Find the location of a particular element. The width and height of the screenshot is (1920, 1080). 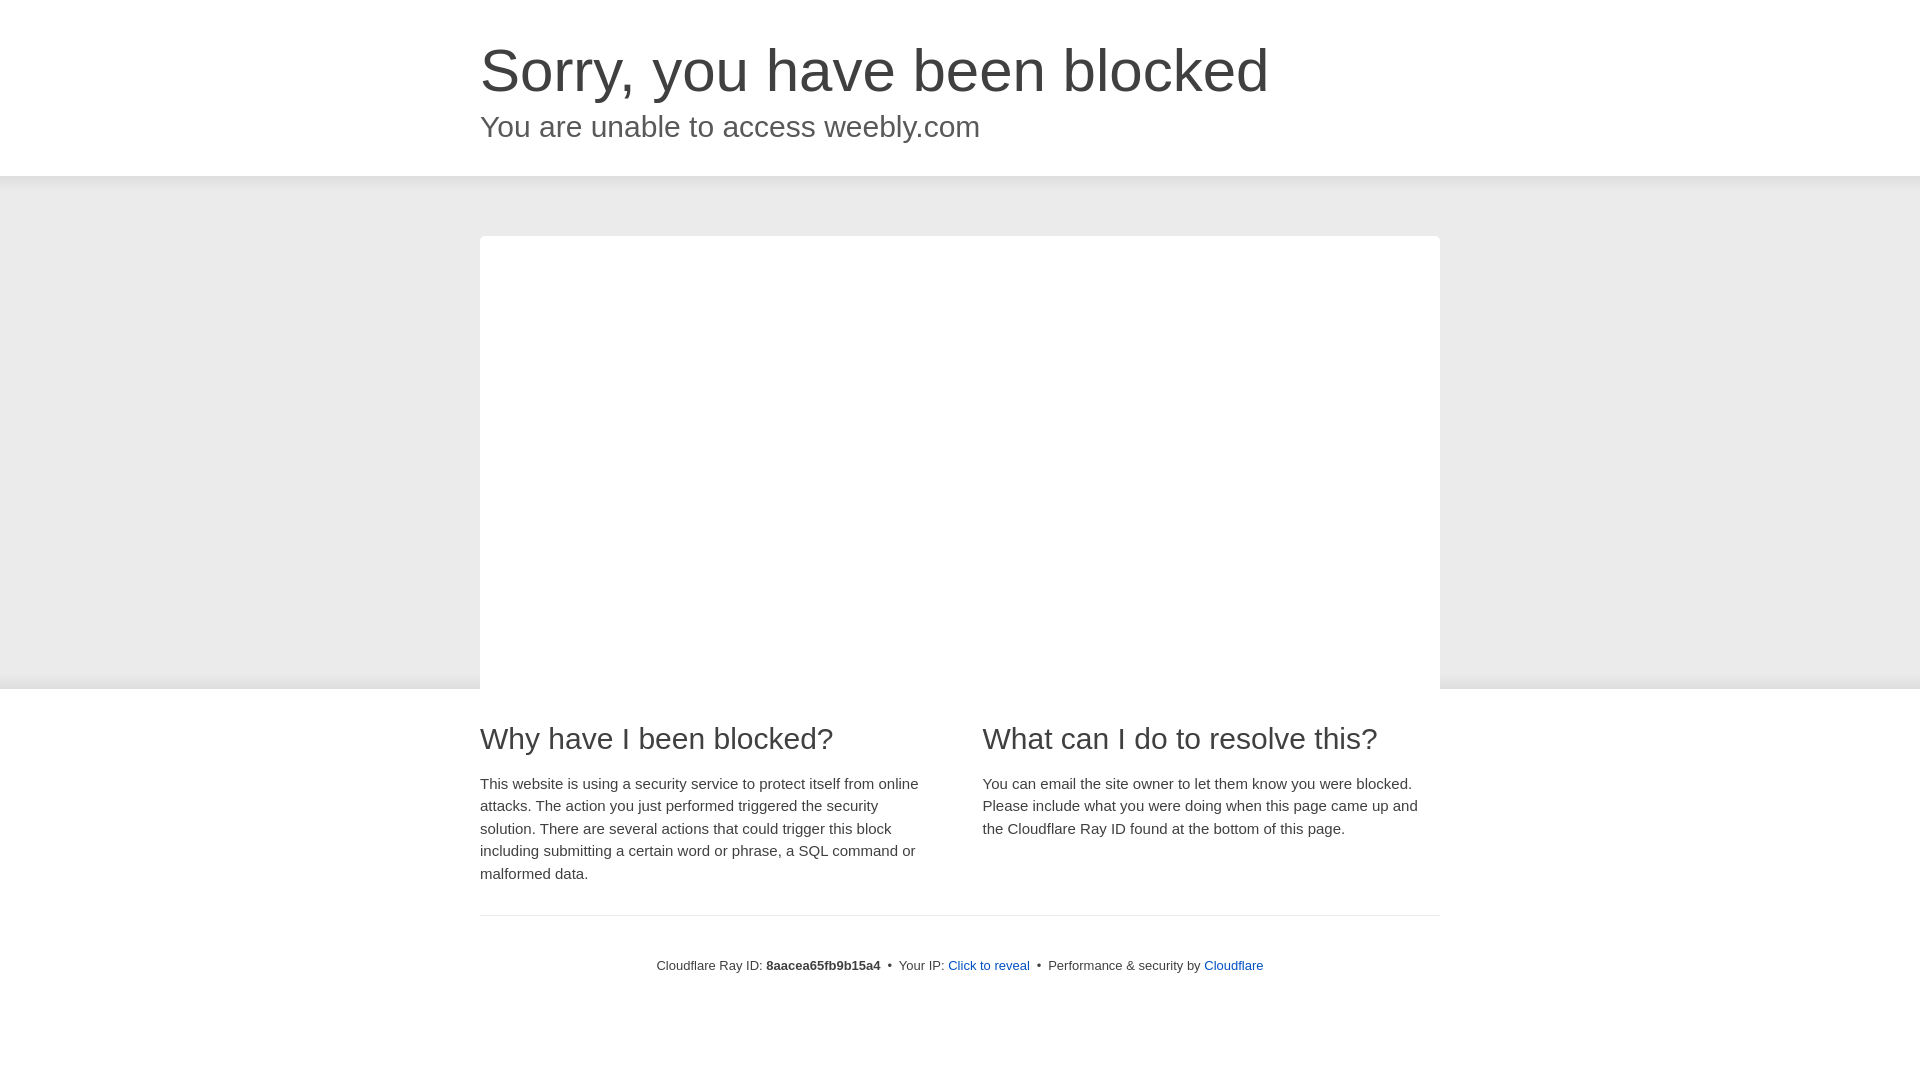

Click to reveal is located at coordinates (988, 966).